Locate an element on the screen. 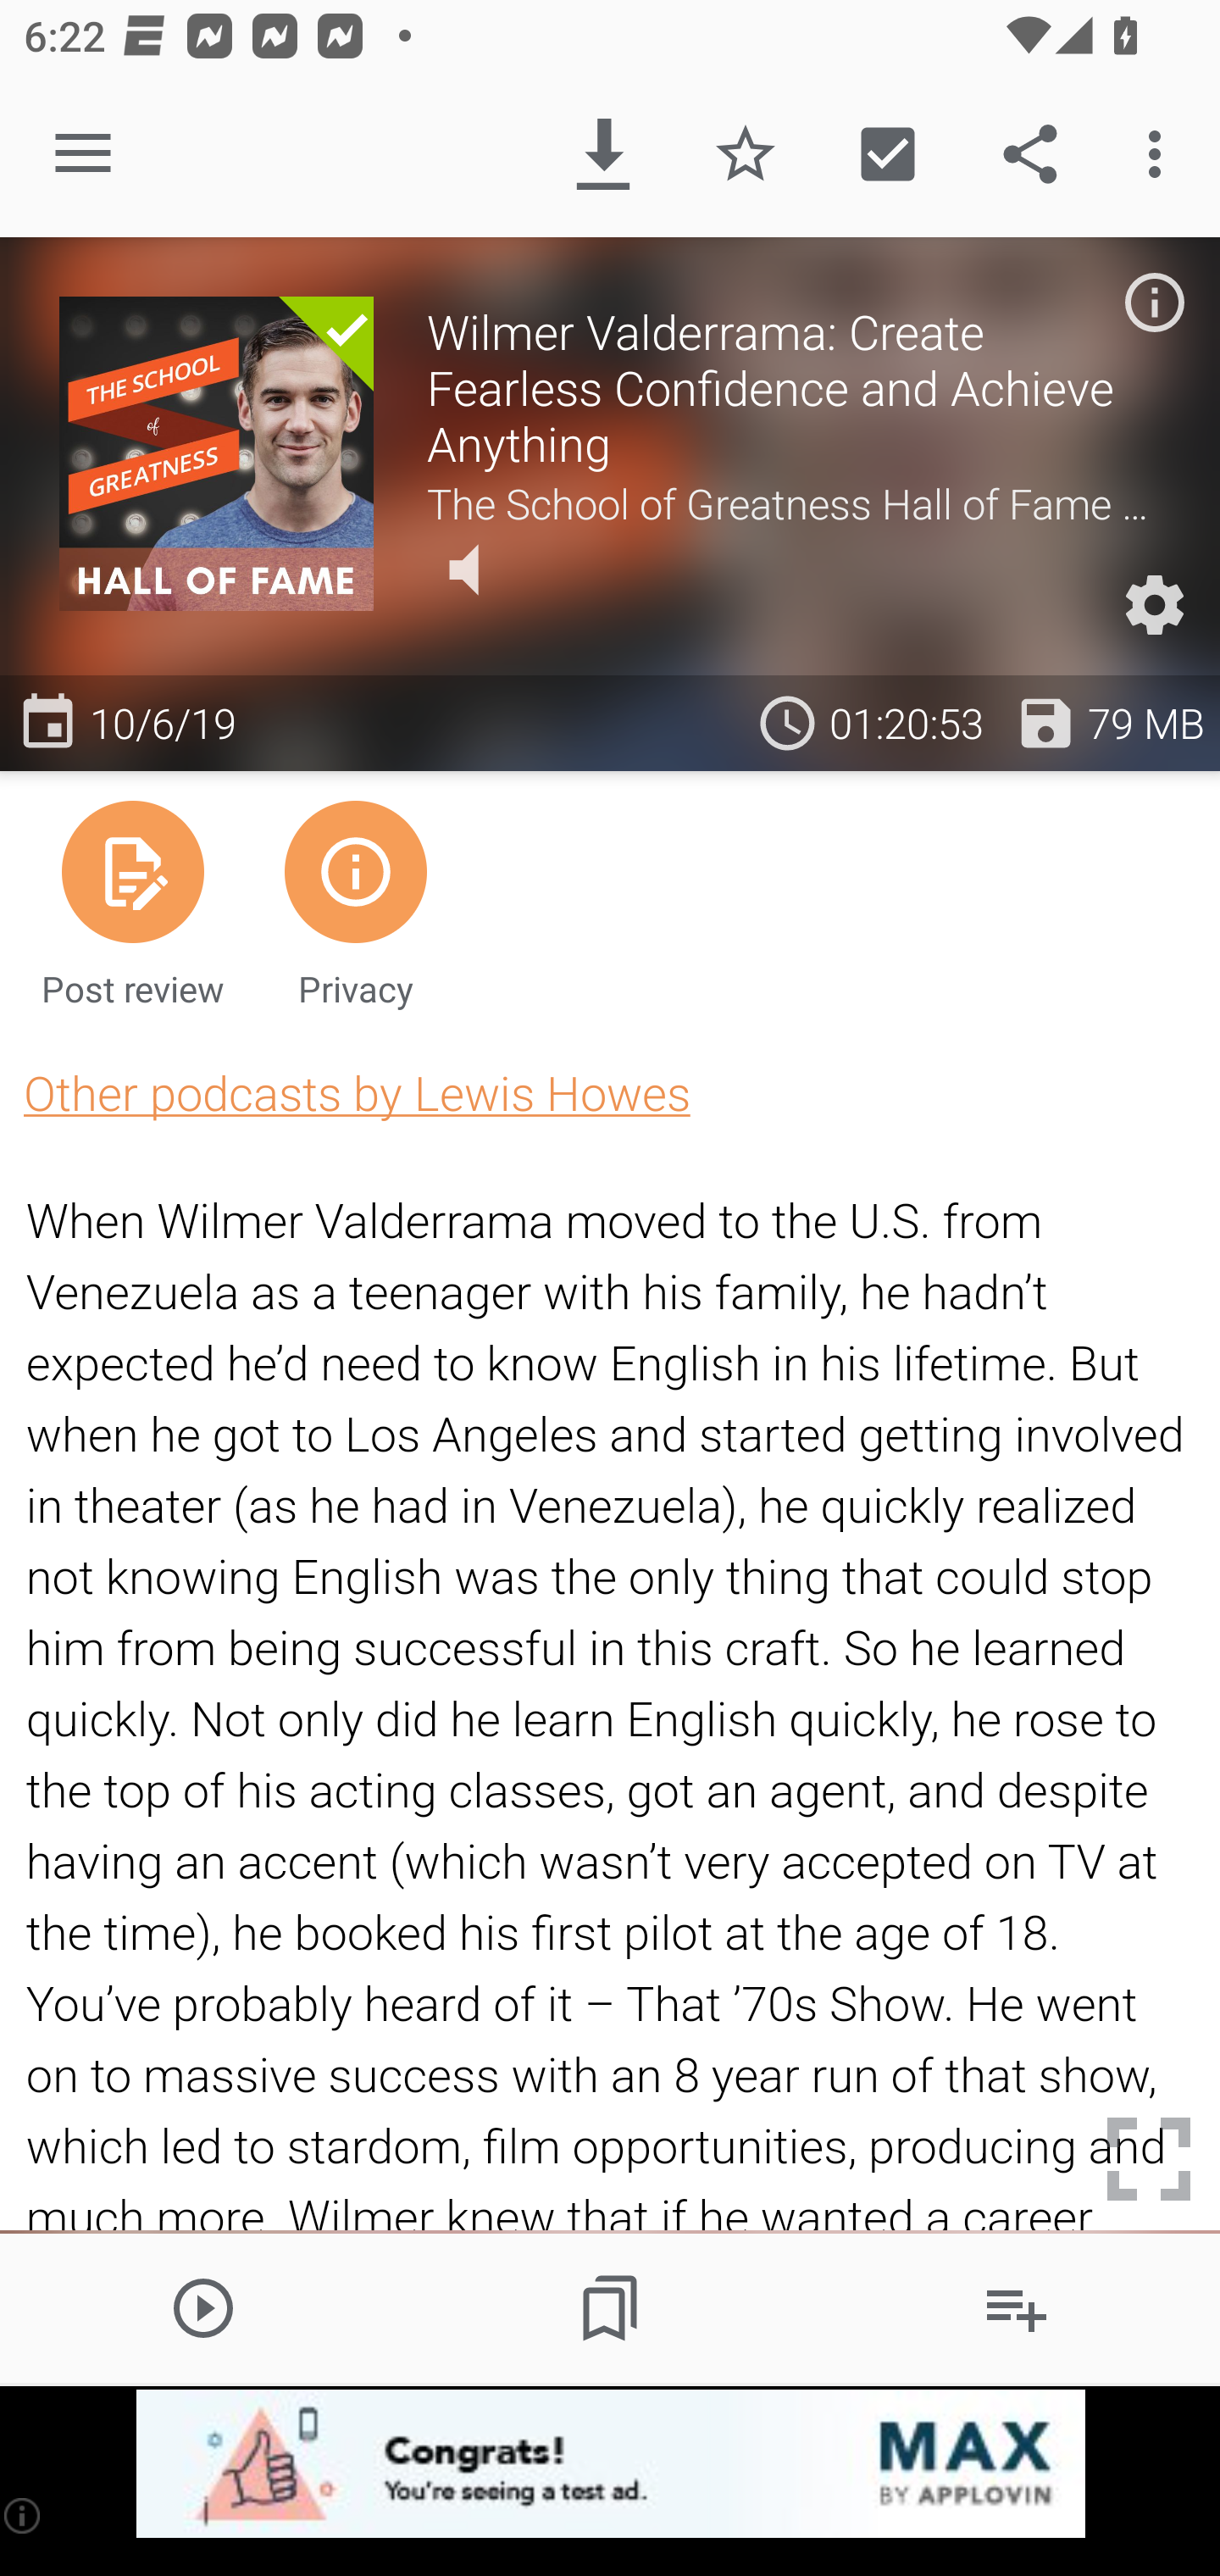 The image size is (1220, 2576). app-monetization is located at coordinates (610, 2465).